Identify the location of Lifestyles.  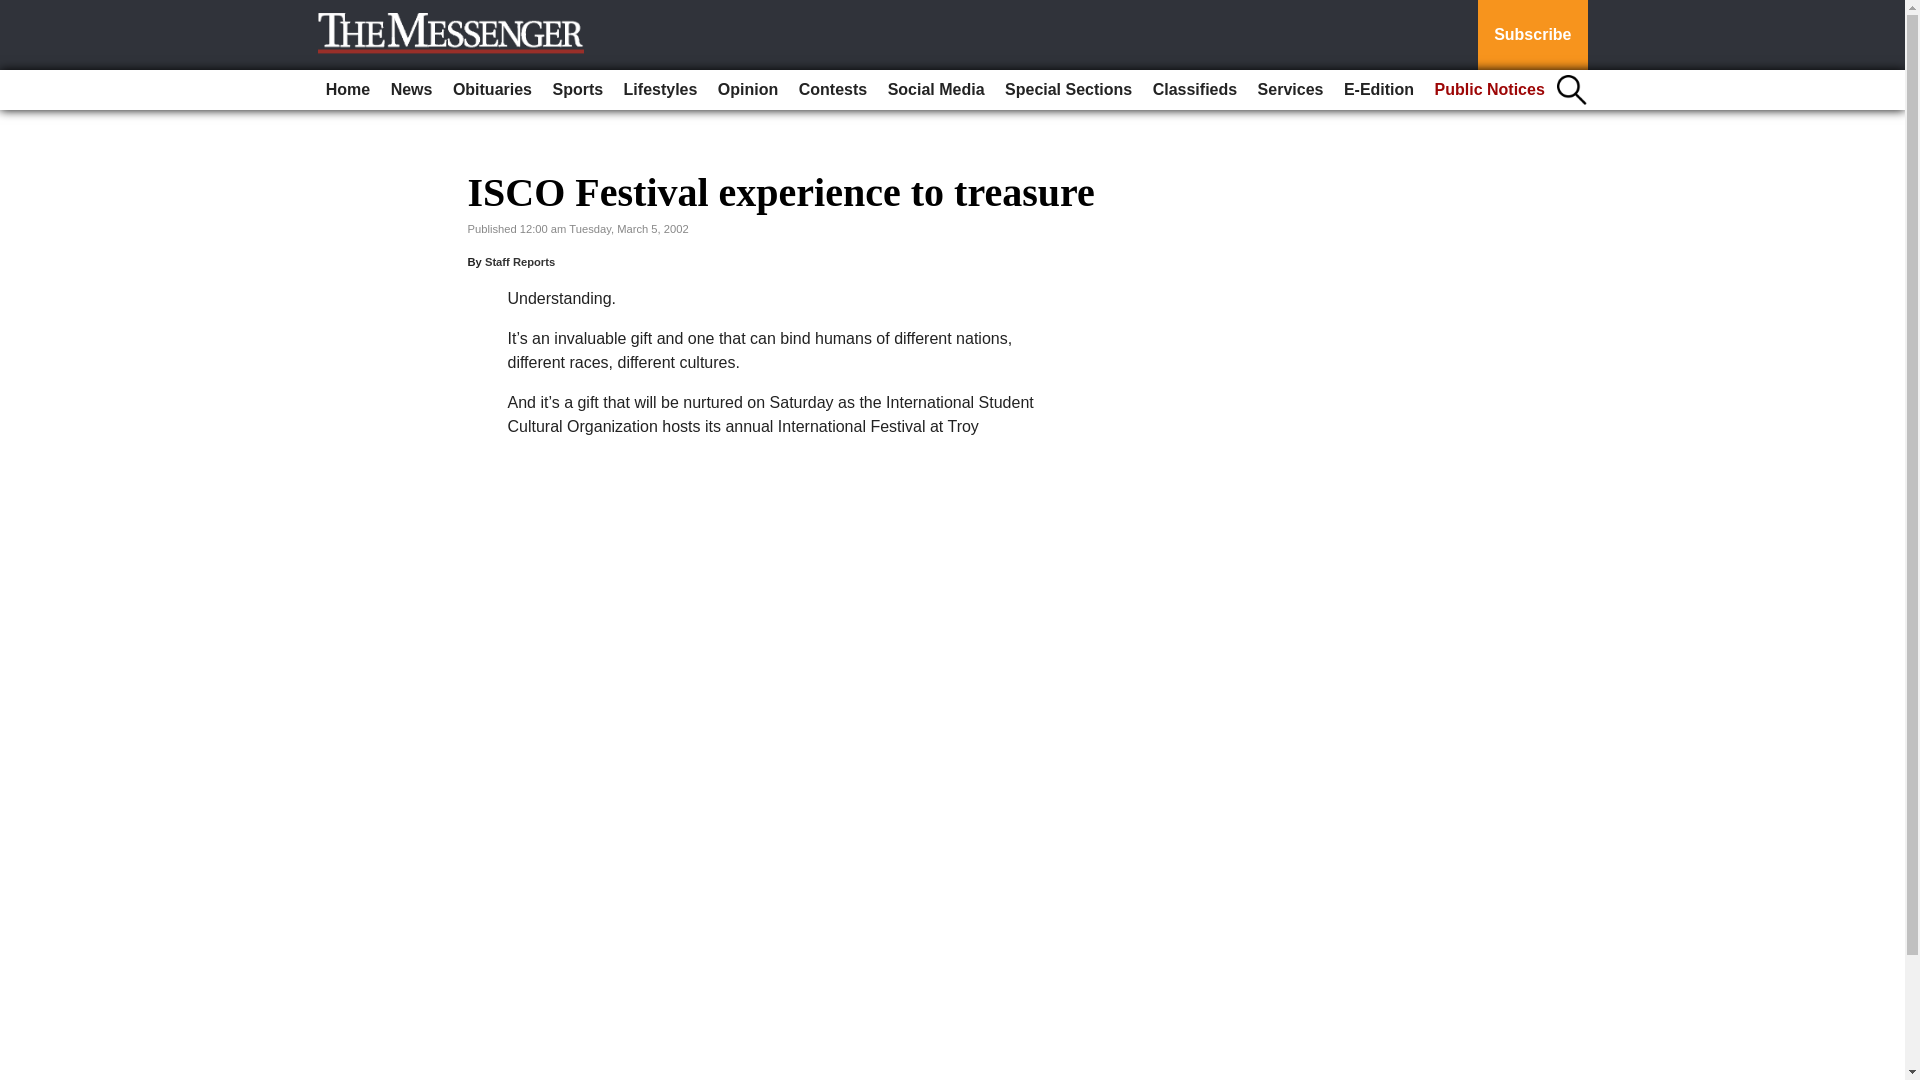
(661, 90).